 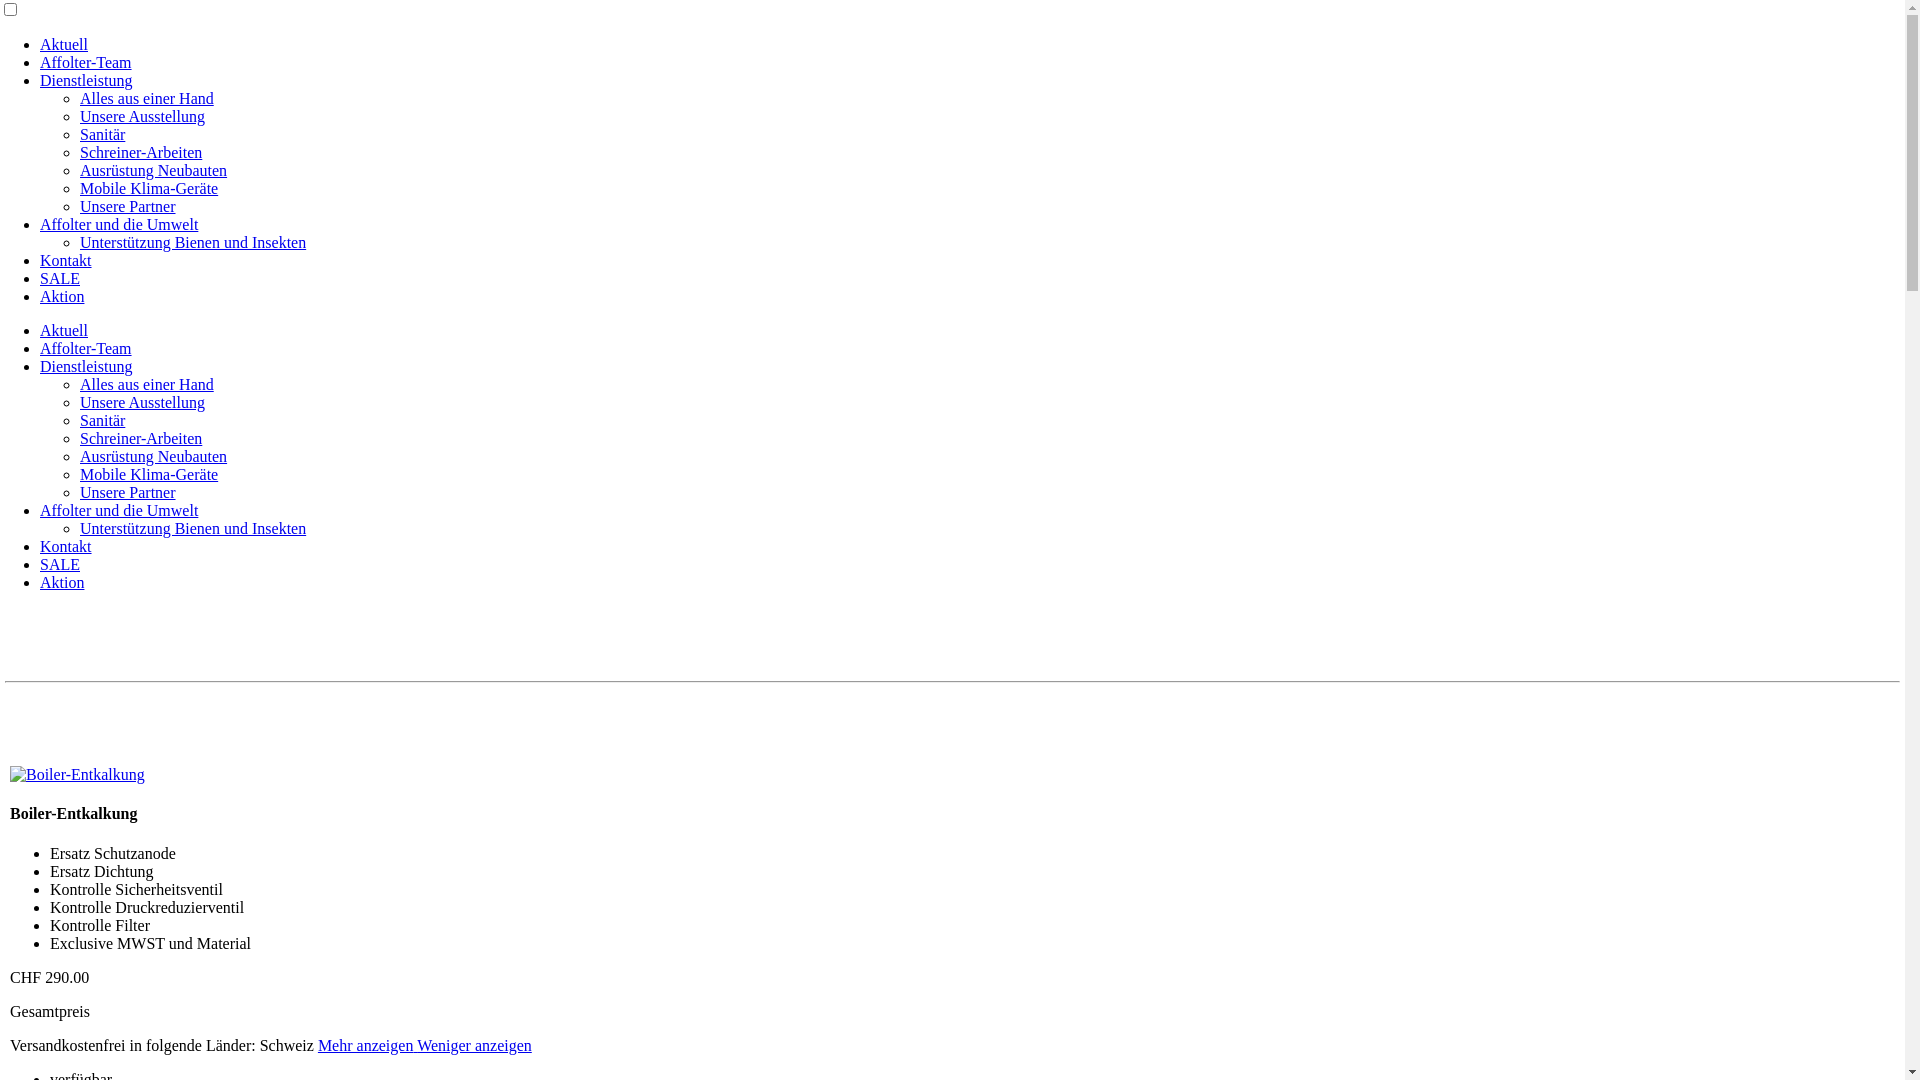 What do you see at coordinates (86, 348) in the screenshot?
I see `Affolter-Team` at bounding box center [86, 348].